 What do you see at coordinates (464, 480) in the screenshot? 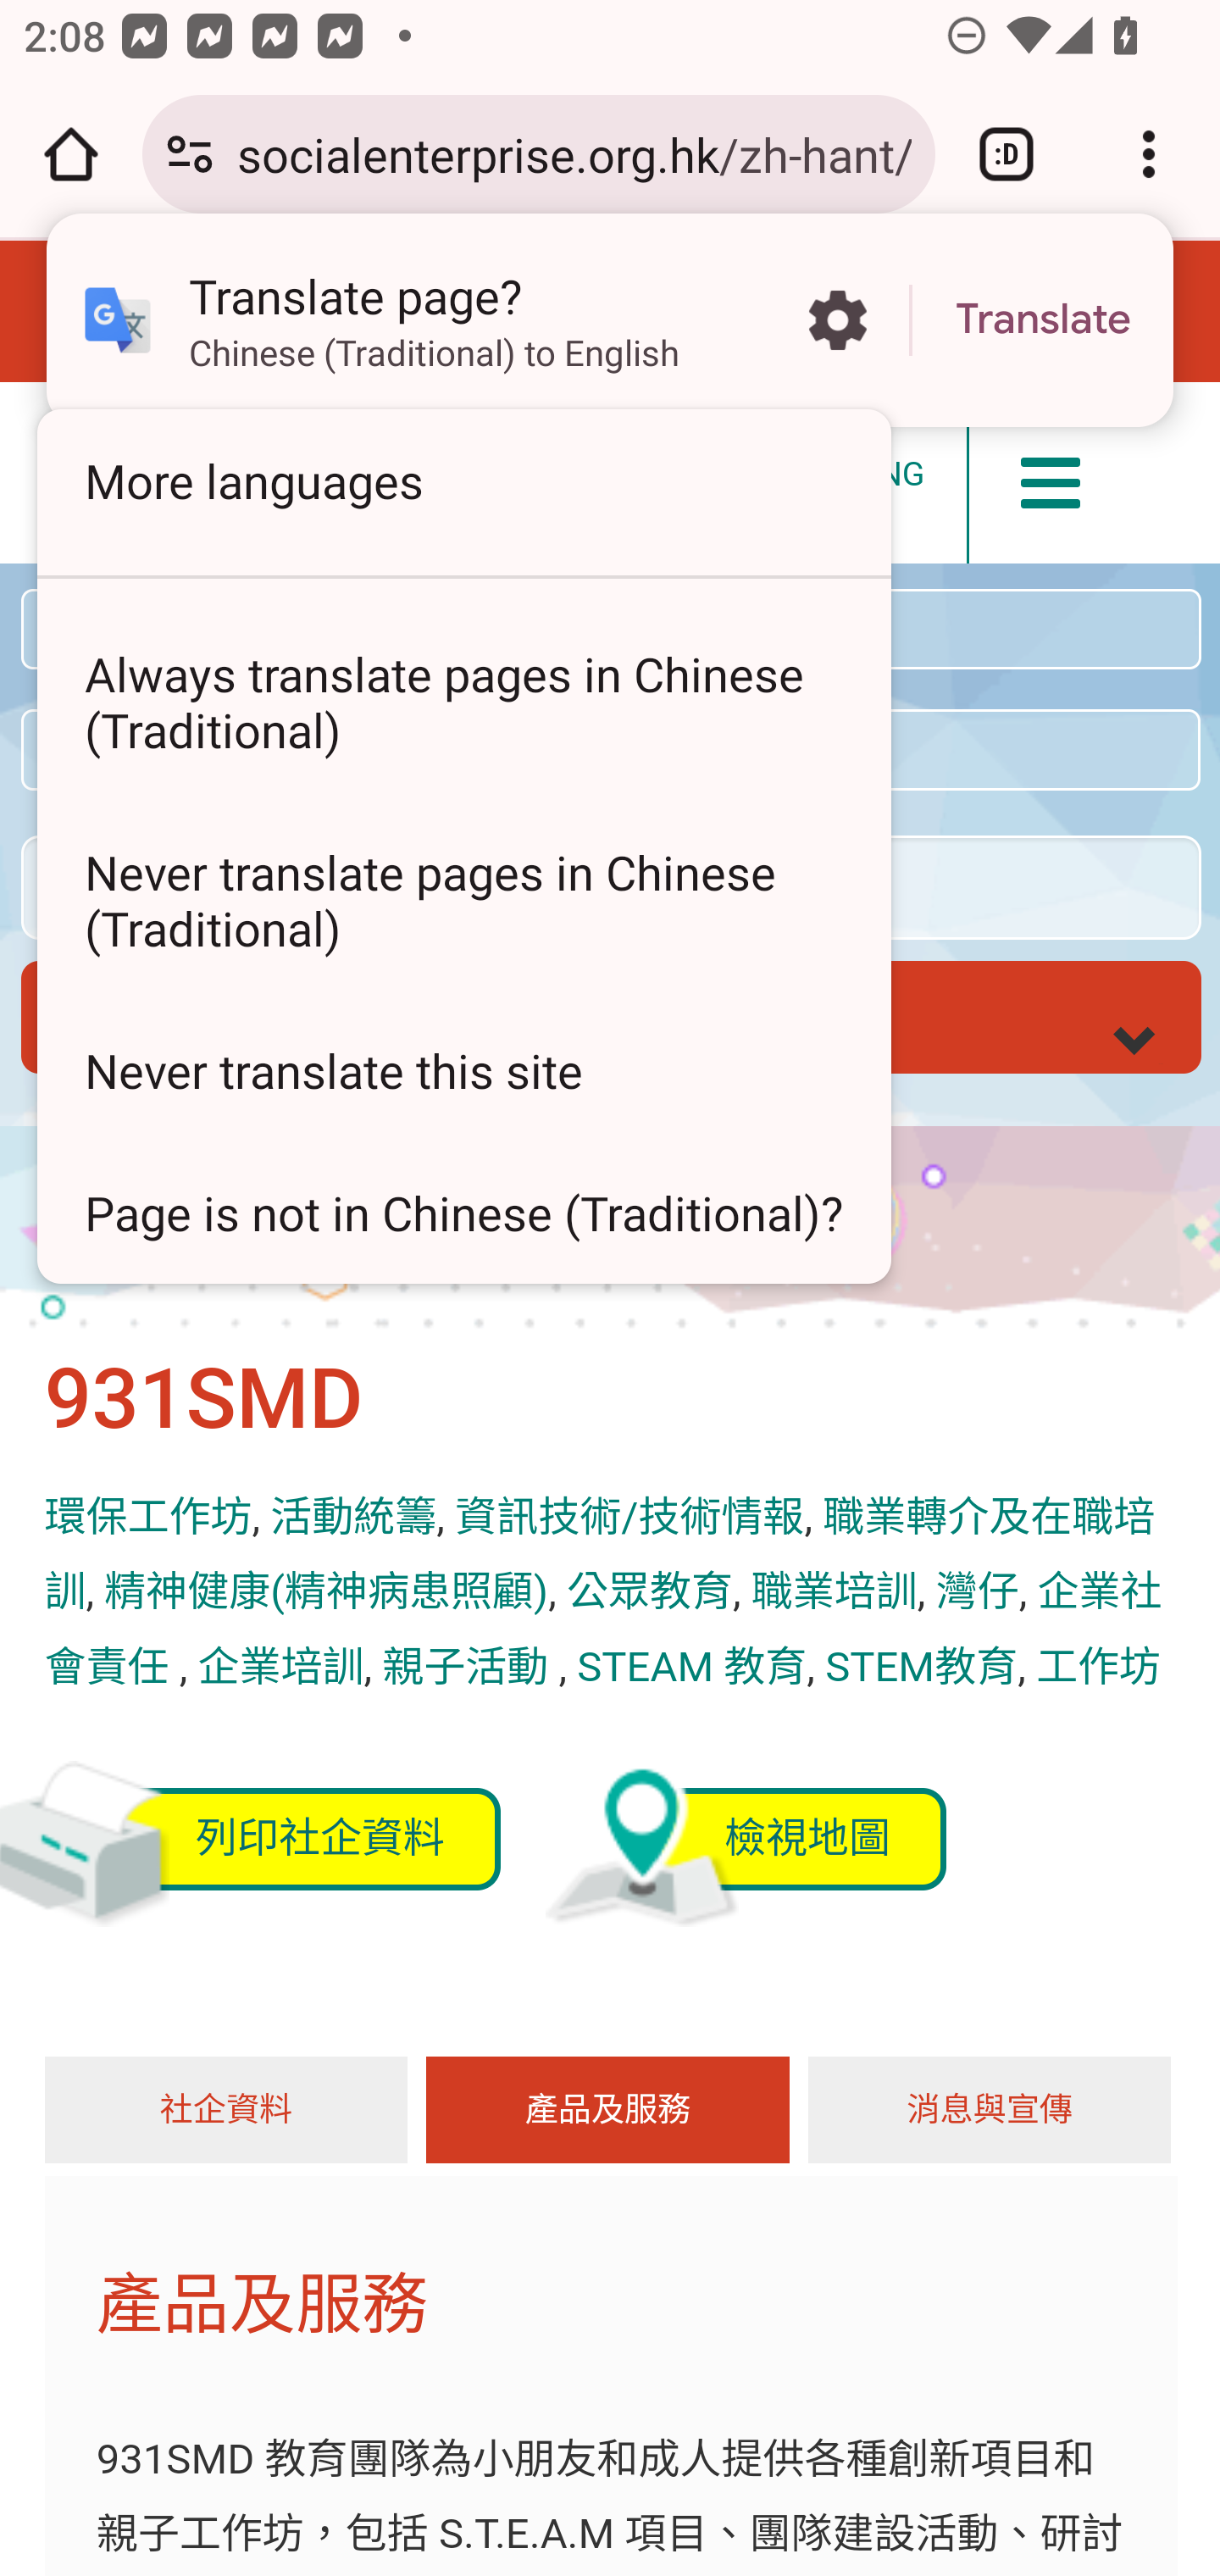
I see `More languages` at bounding box center [464, 480].